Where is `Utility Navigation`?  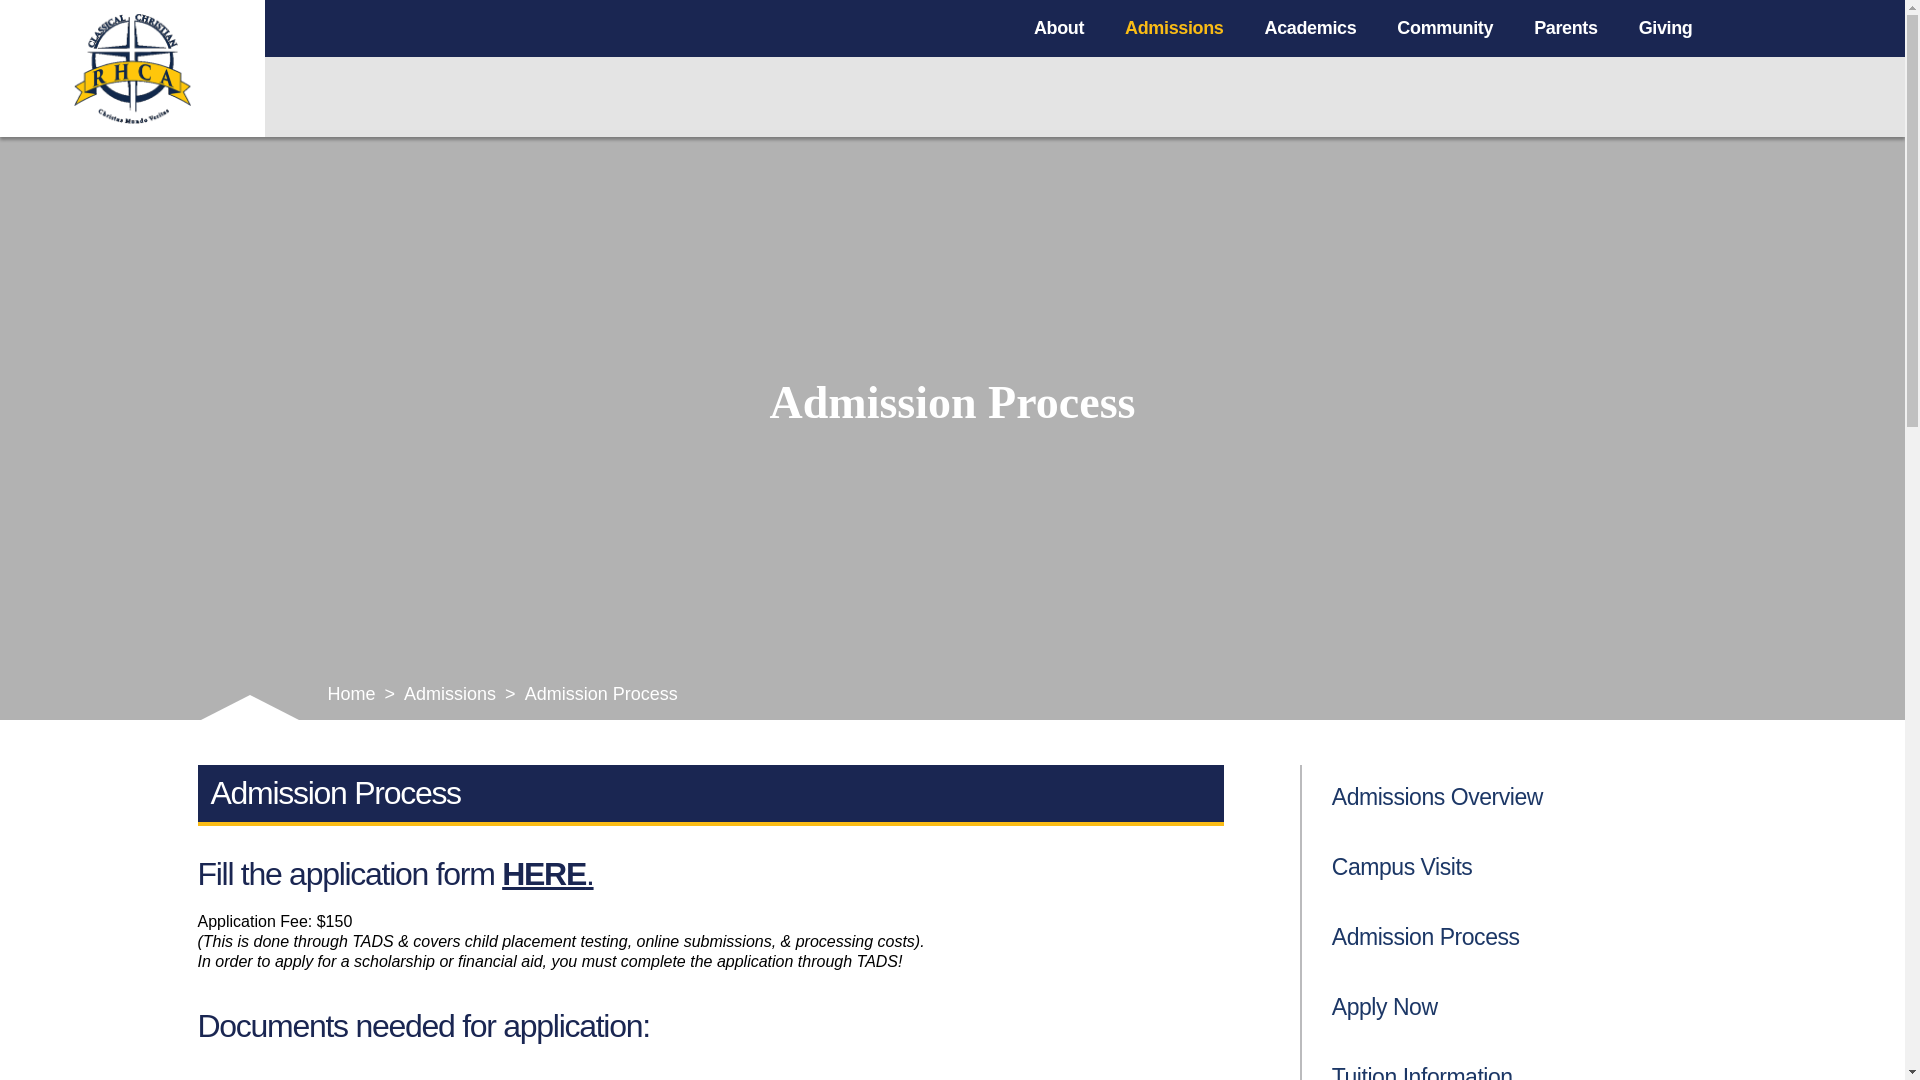 Utility Navigation is located at coordinates (1678, 97).